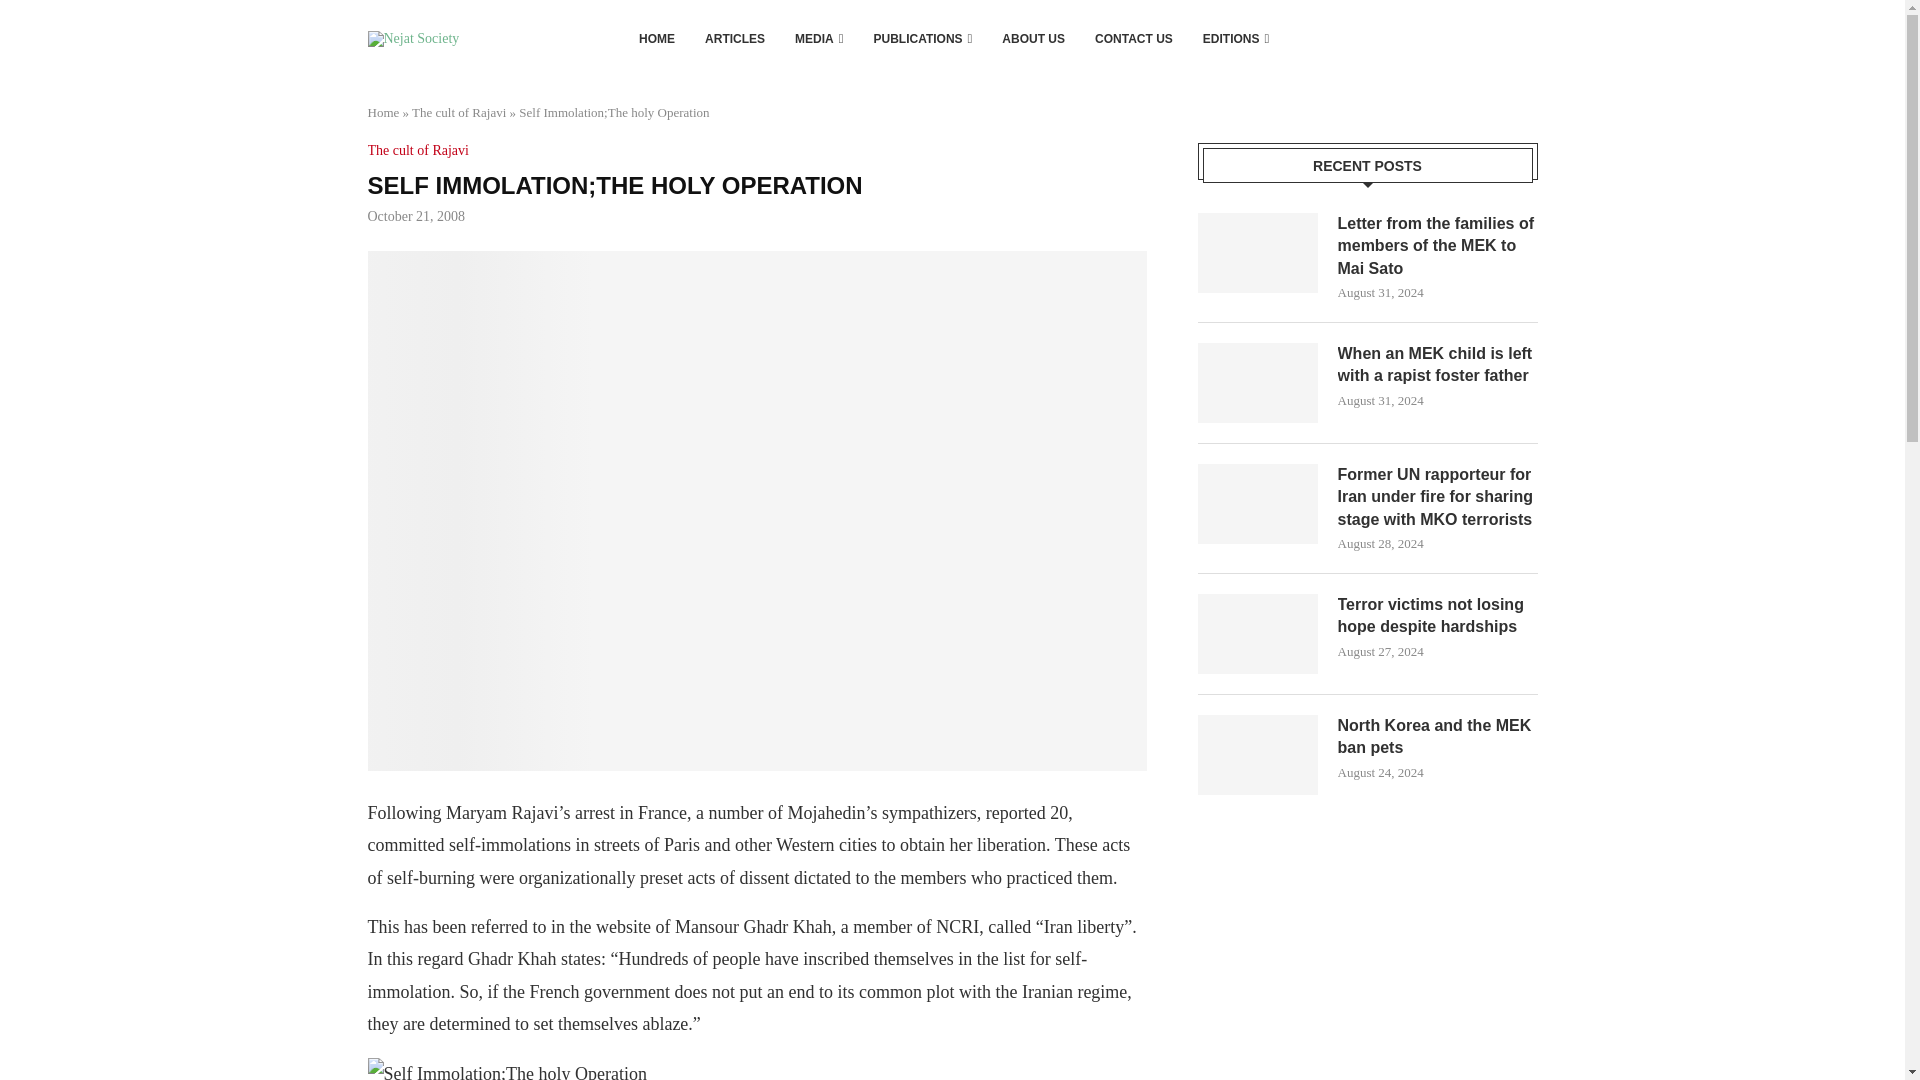 The height and width of the screenshot is (1080, 1920). I want to click on When an MEK child is left with a rapist foster father, so click(1438, 365).